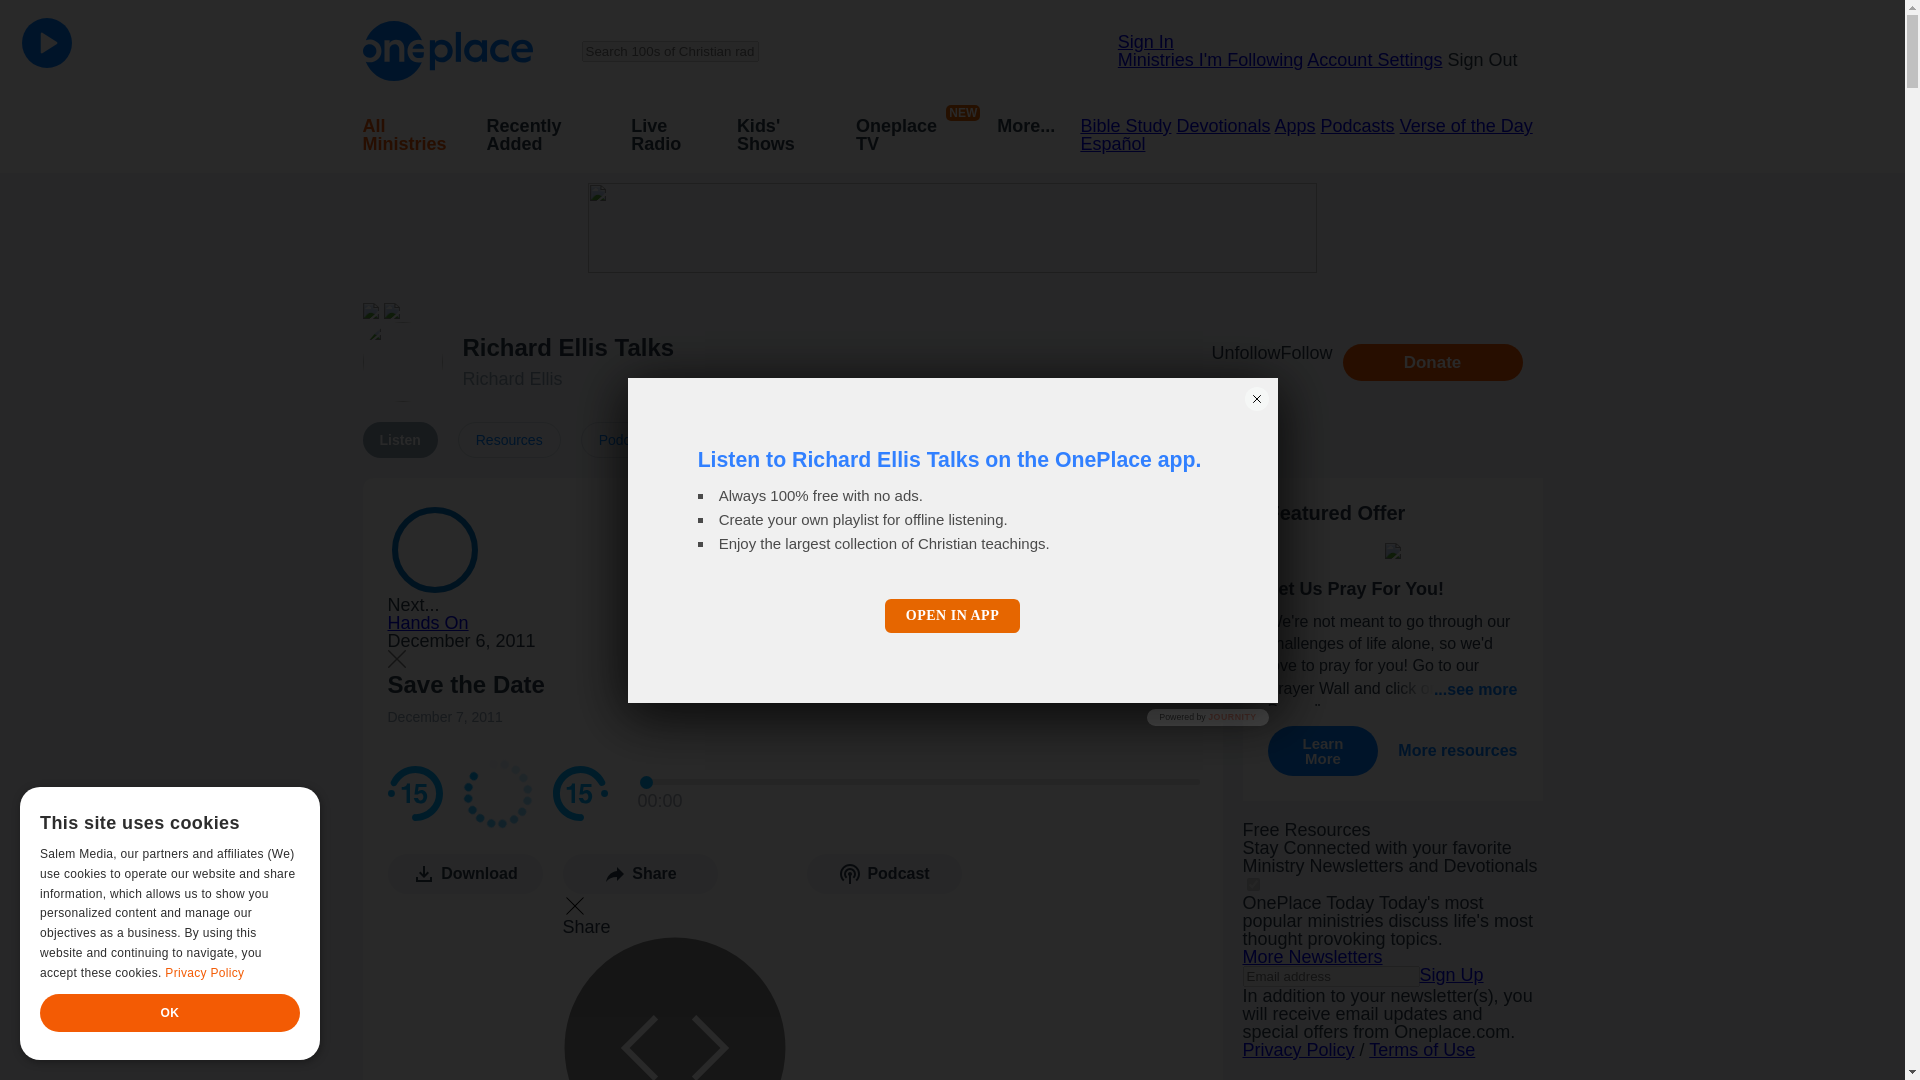 This screenshot has height=1080, width=1920. What do you see at coordinates (400, 440) in the screenshot?
I see `Listen` at bounding box center [400, 440].